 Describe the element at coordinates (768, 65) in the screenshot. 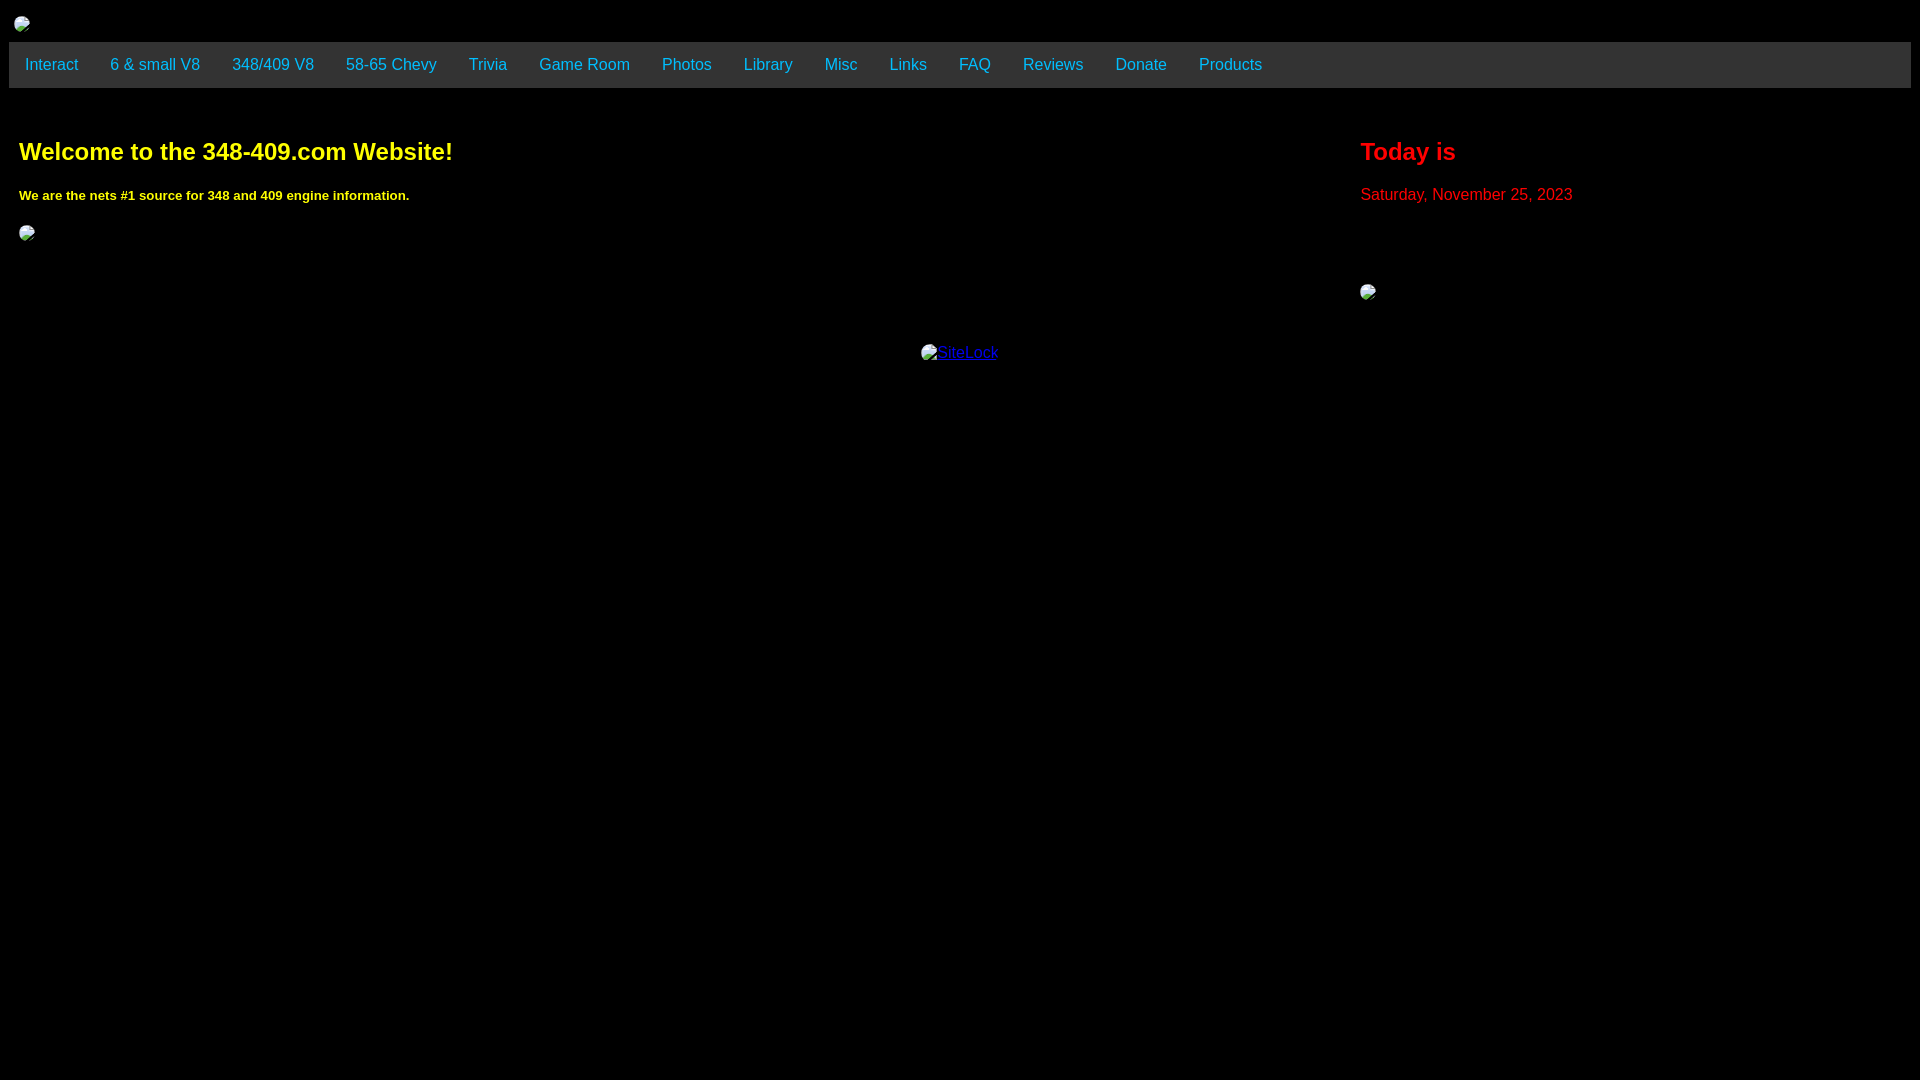

I see `Library` at that location.